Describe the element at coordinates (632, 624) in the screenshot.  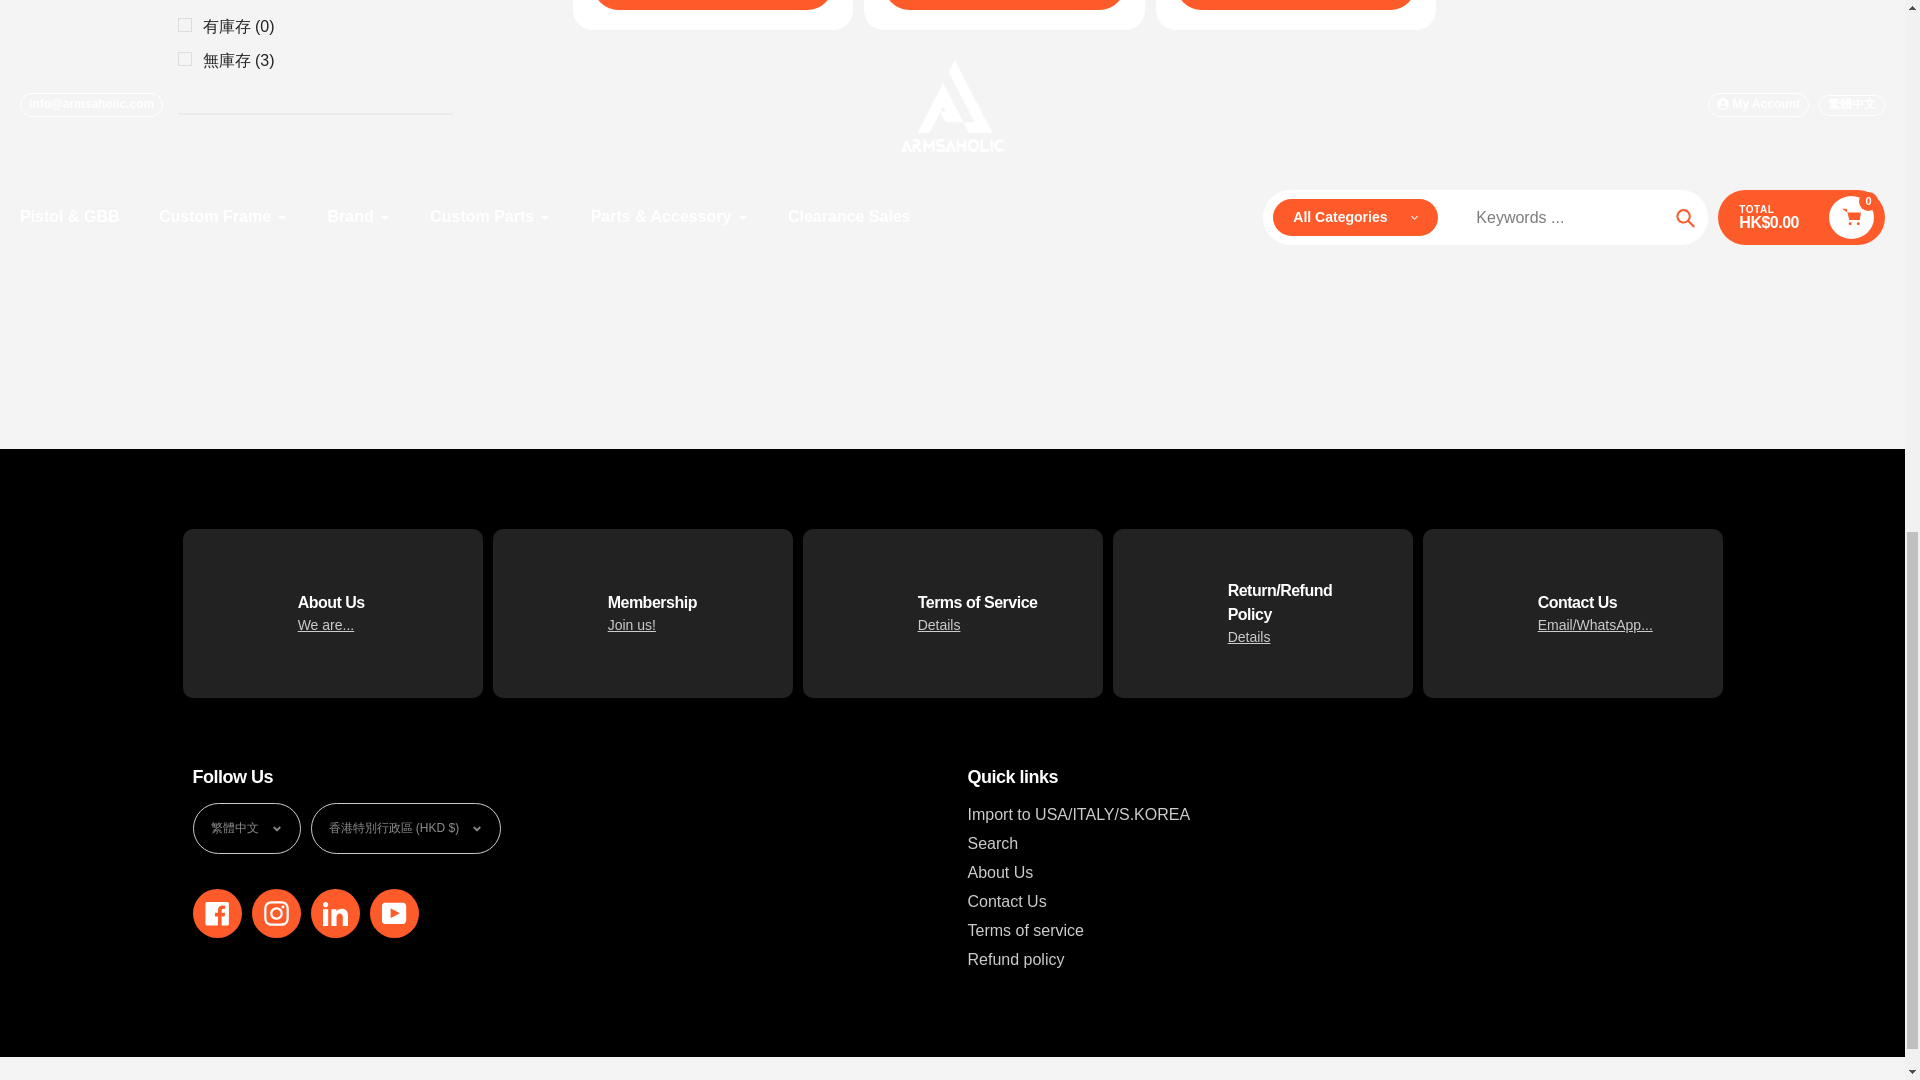
I see `Rewards Points` at that location.